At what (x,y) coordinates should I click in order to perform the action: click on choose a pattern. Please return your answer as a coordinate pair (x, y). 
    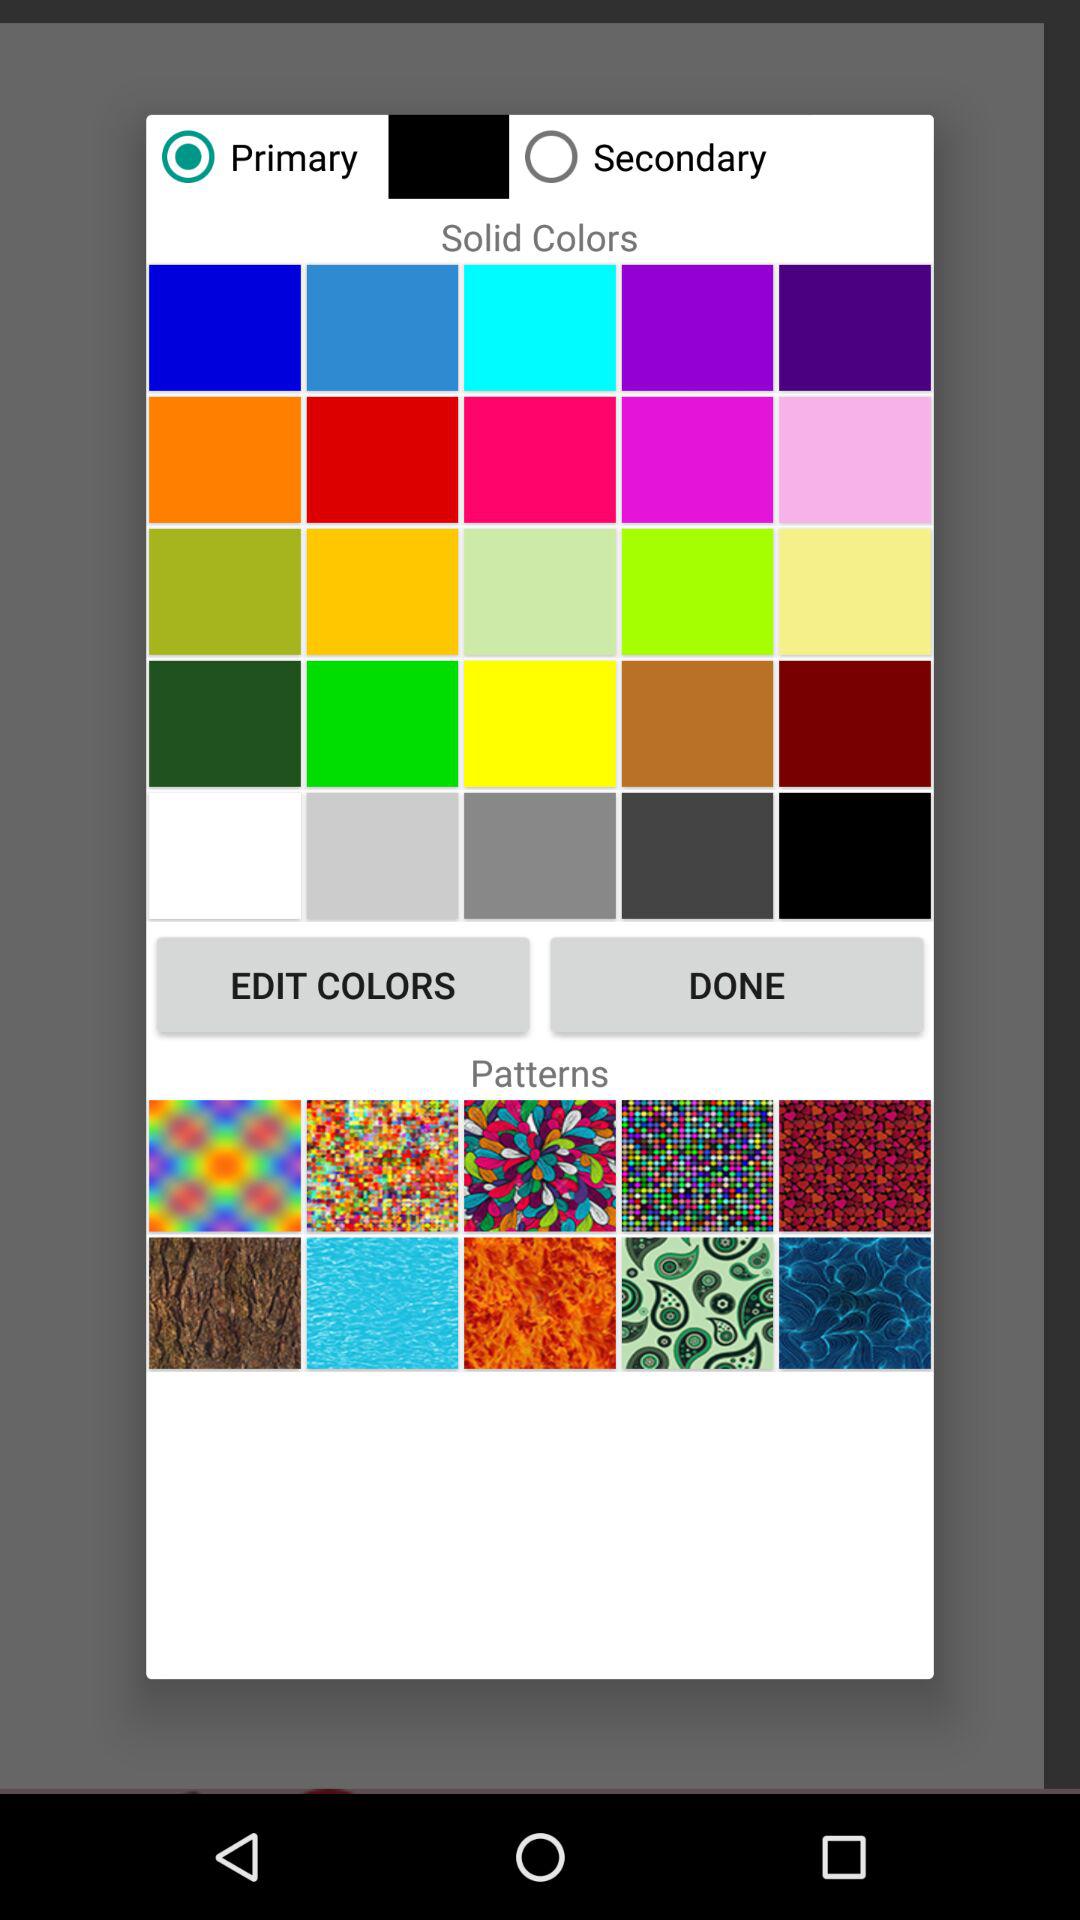
    Looking at the image, I should click on (854, 1302).